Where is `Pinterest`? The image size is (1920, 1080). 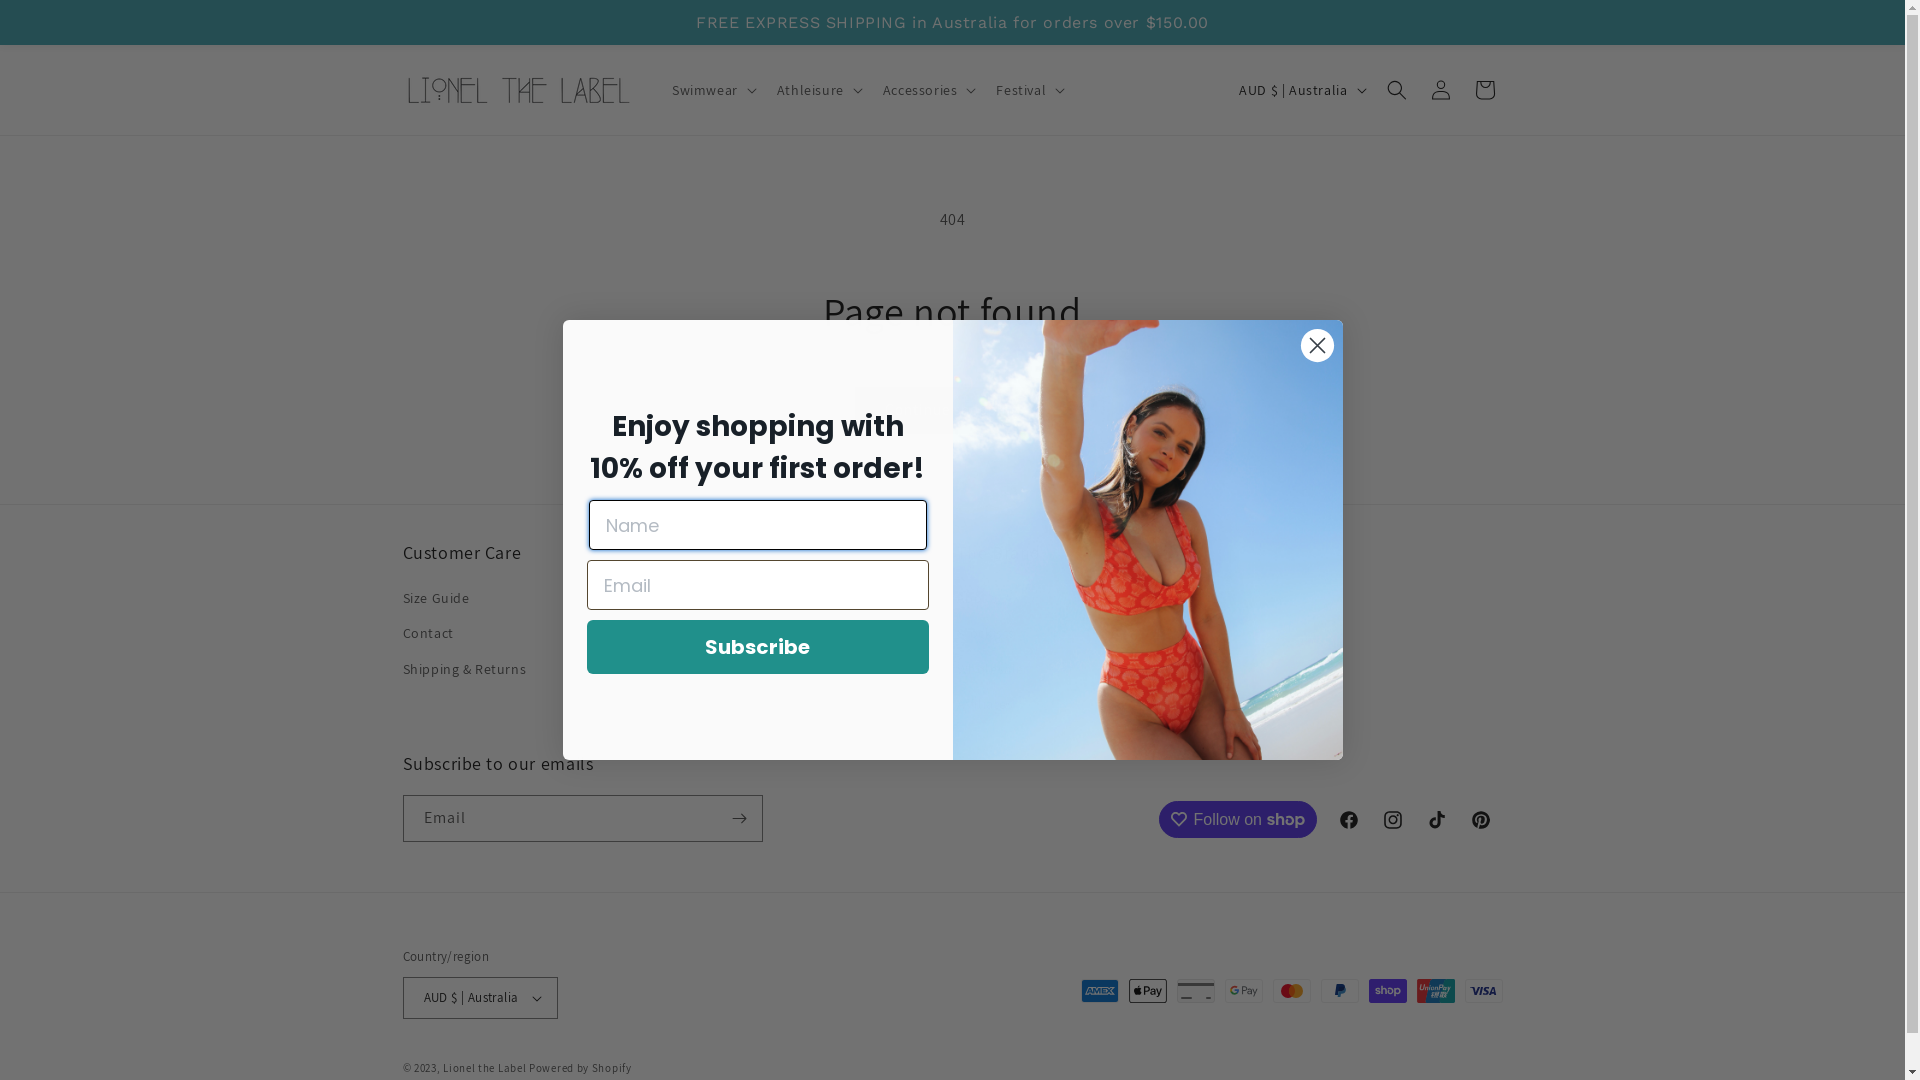 Pinterest is located at coordinates (1480, 820).